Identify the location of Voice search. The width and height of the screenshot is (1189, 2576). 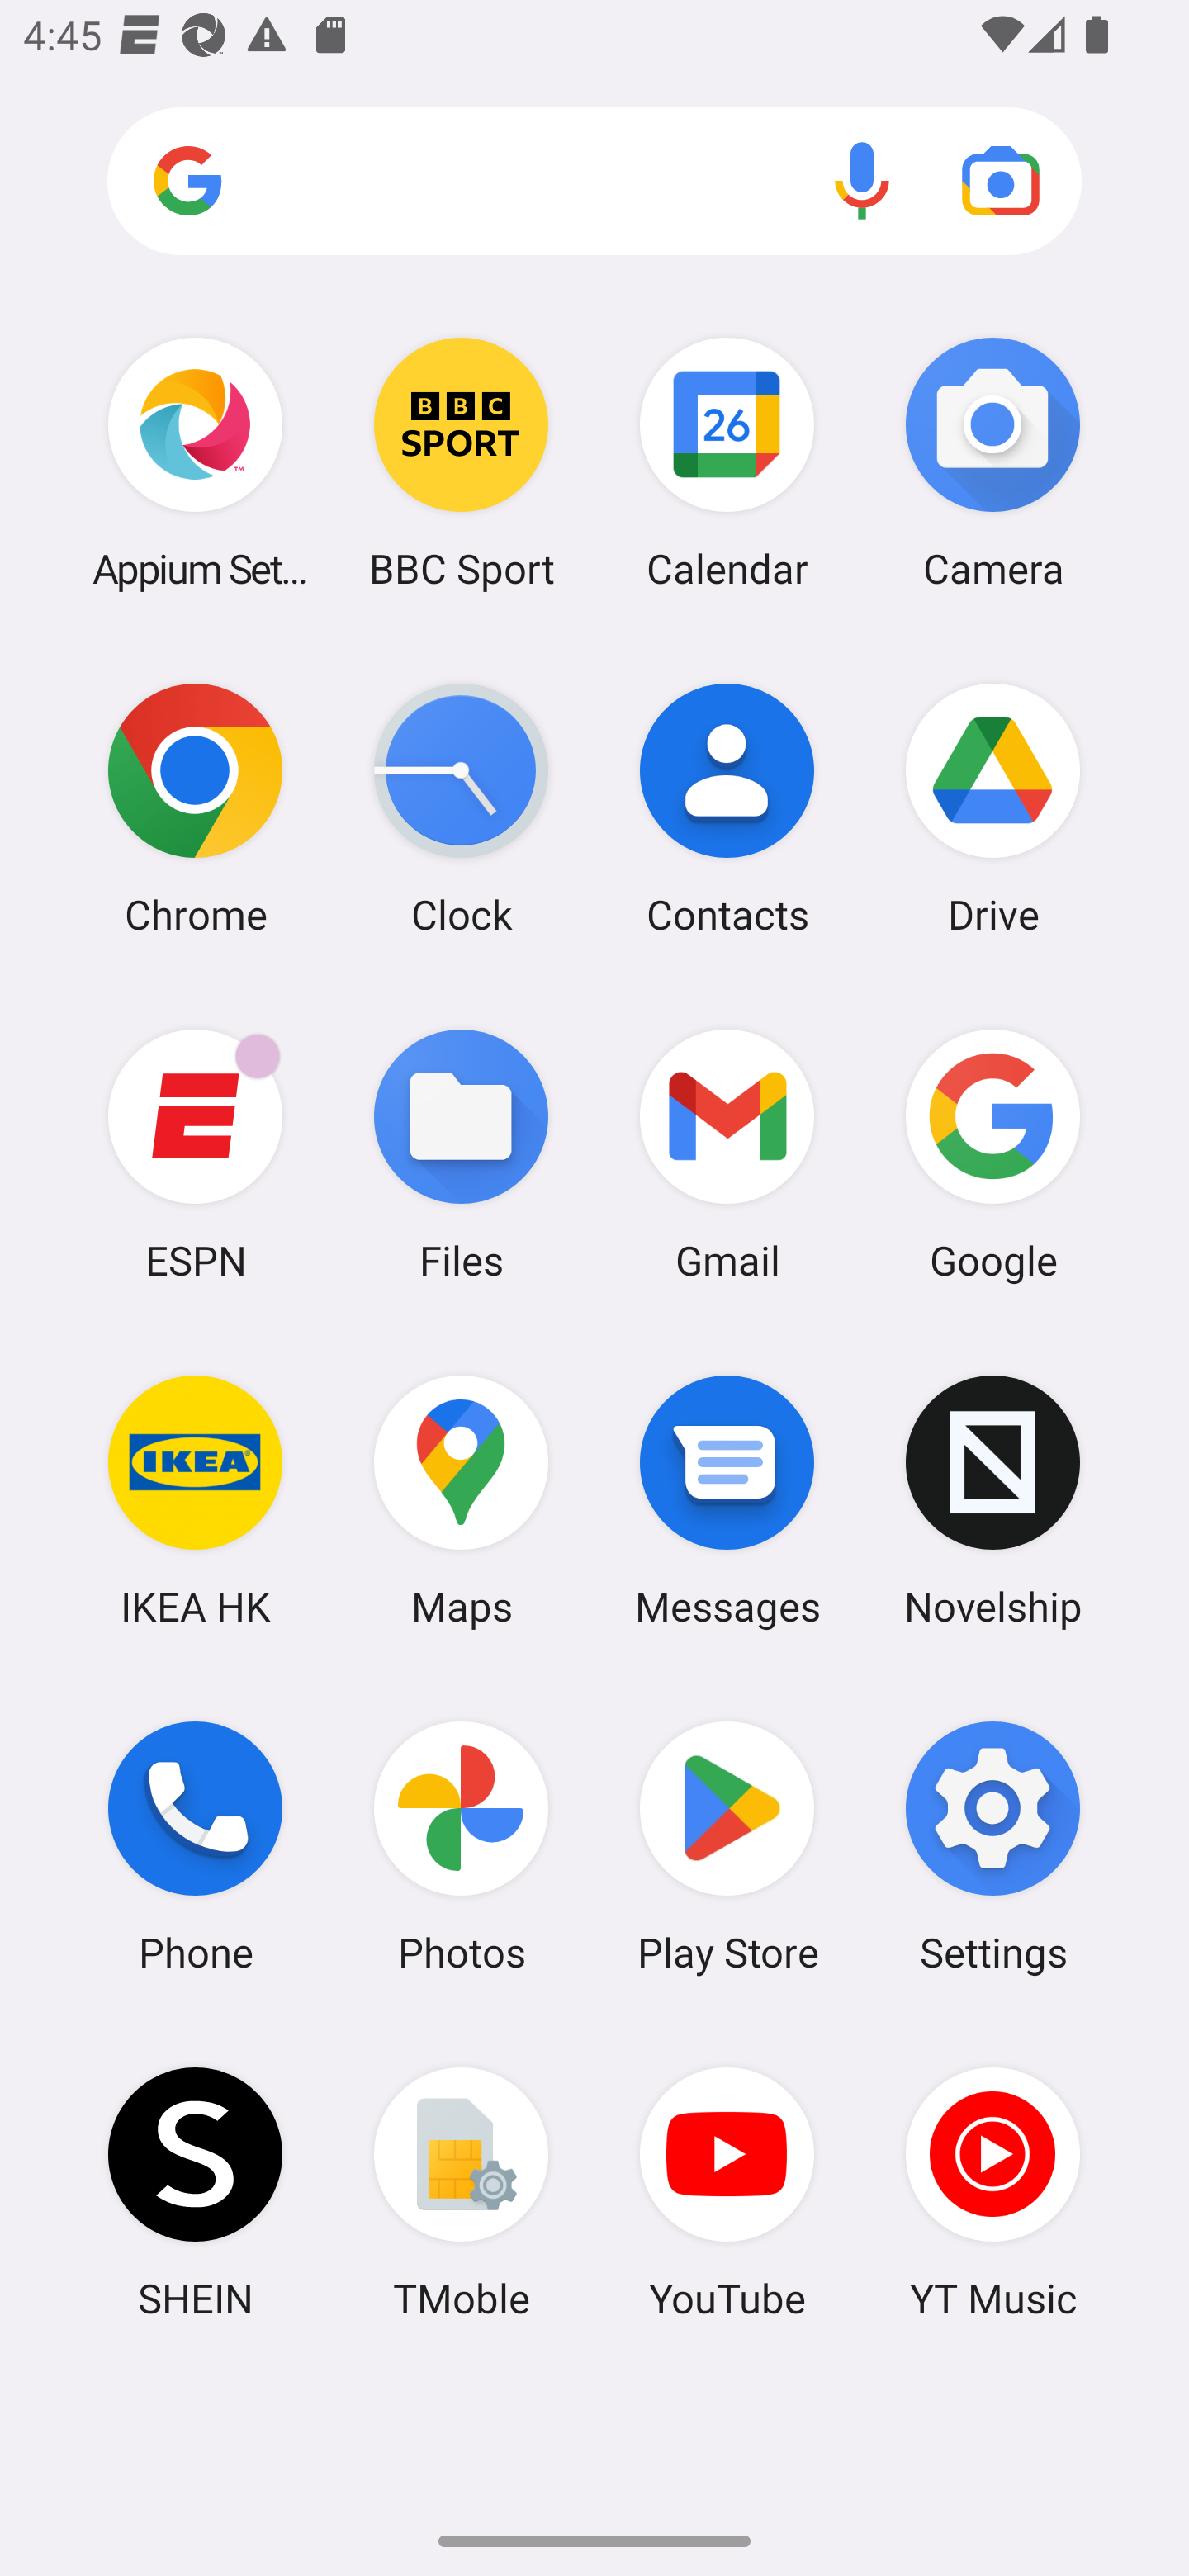
(862, 180).